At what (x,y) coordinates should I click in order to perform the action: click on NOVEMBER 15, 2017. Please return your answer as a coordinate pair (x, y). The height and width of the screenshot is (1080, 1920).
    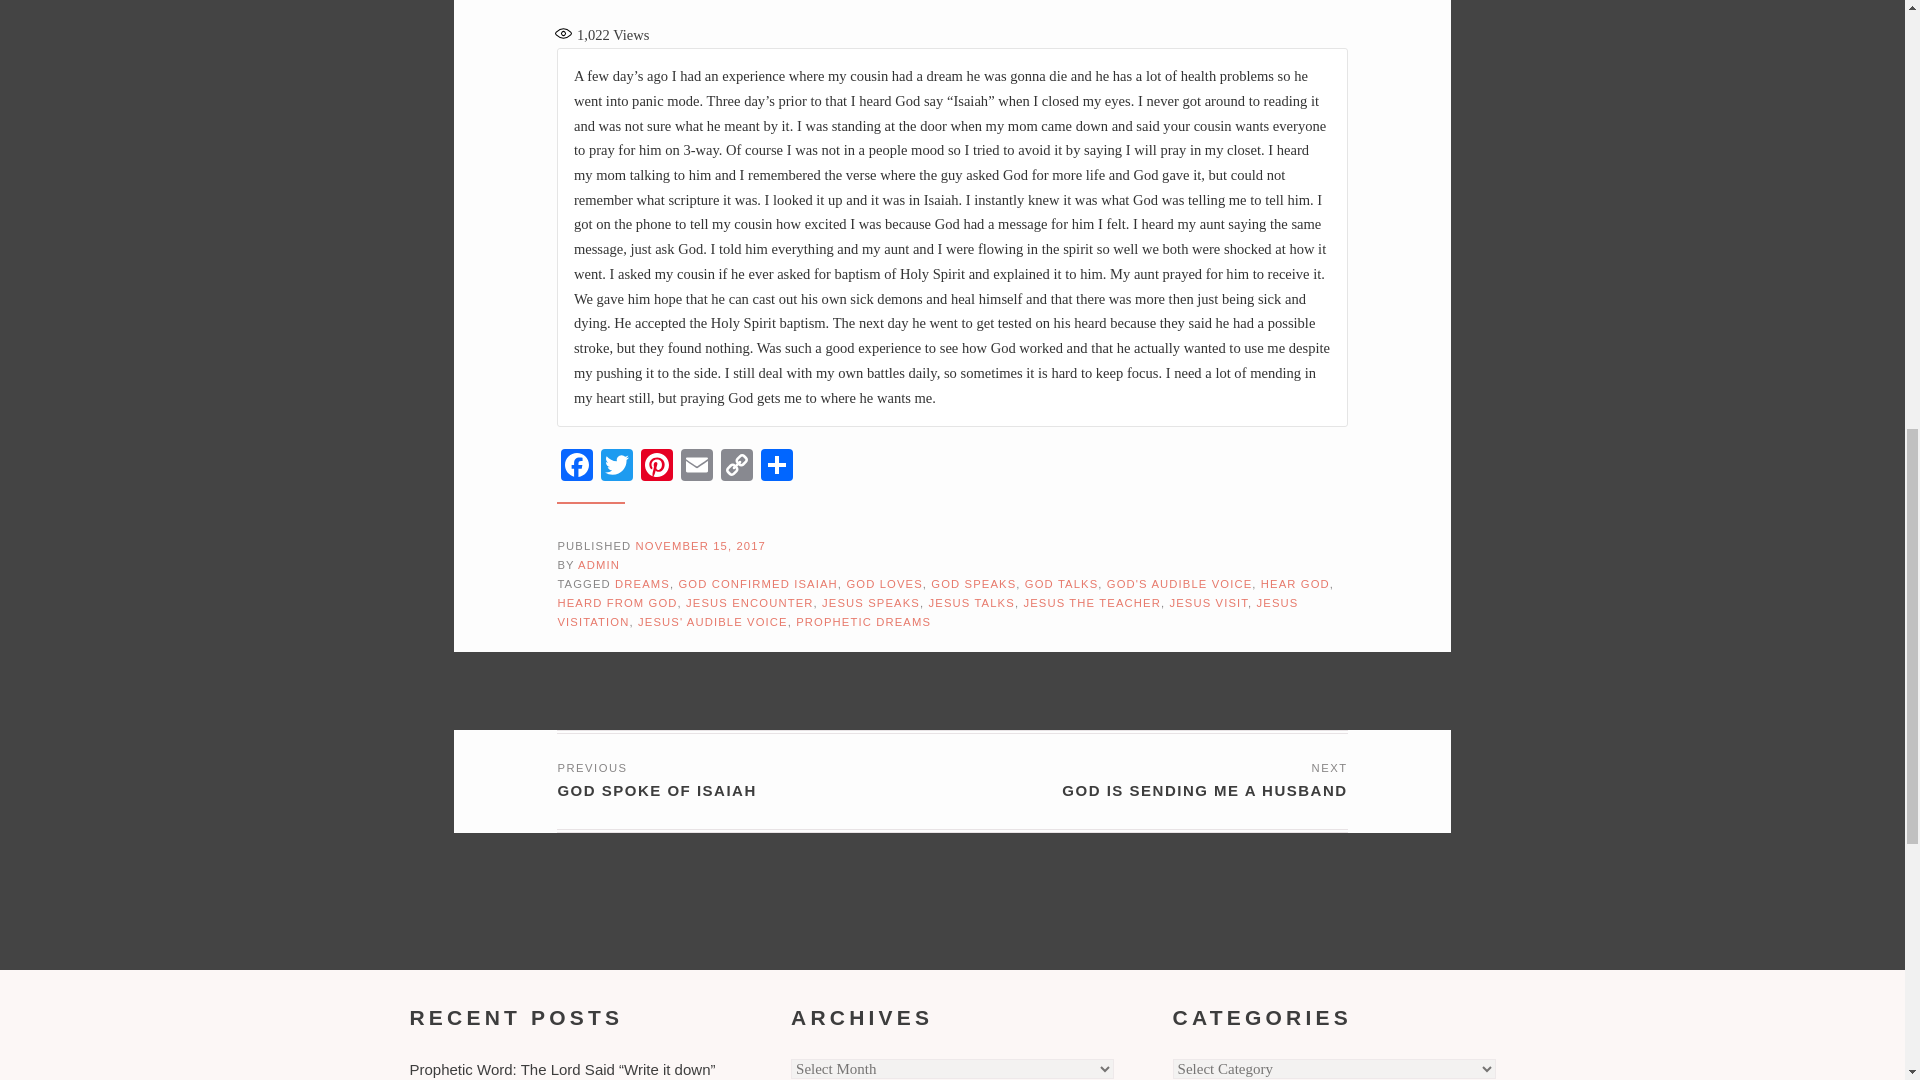
    Looking at the image, I should click on (700, 546).